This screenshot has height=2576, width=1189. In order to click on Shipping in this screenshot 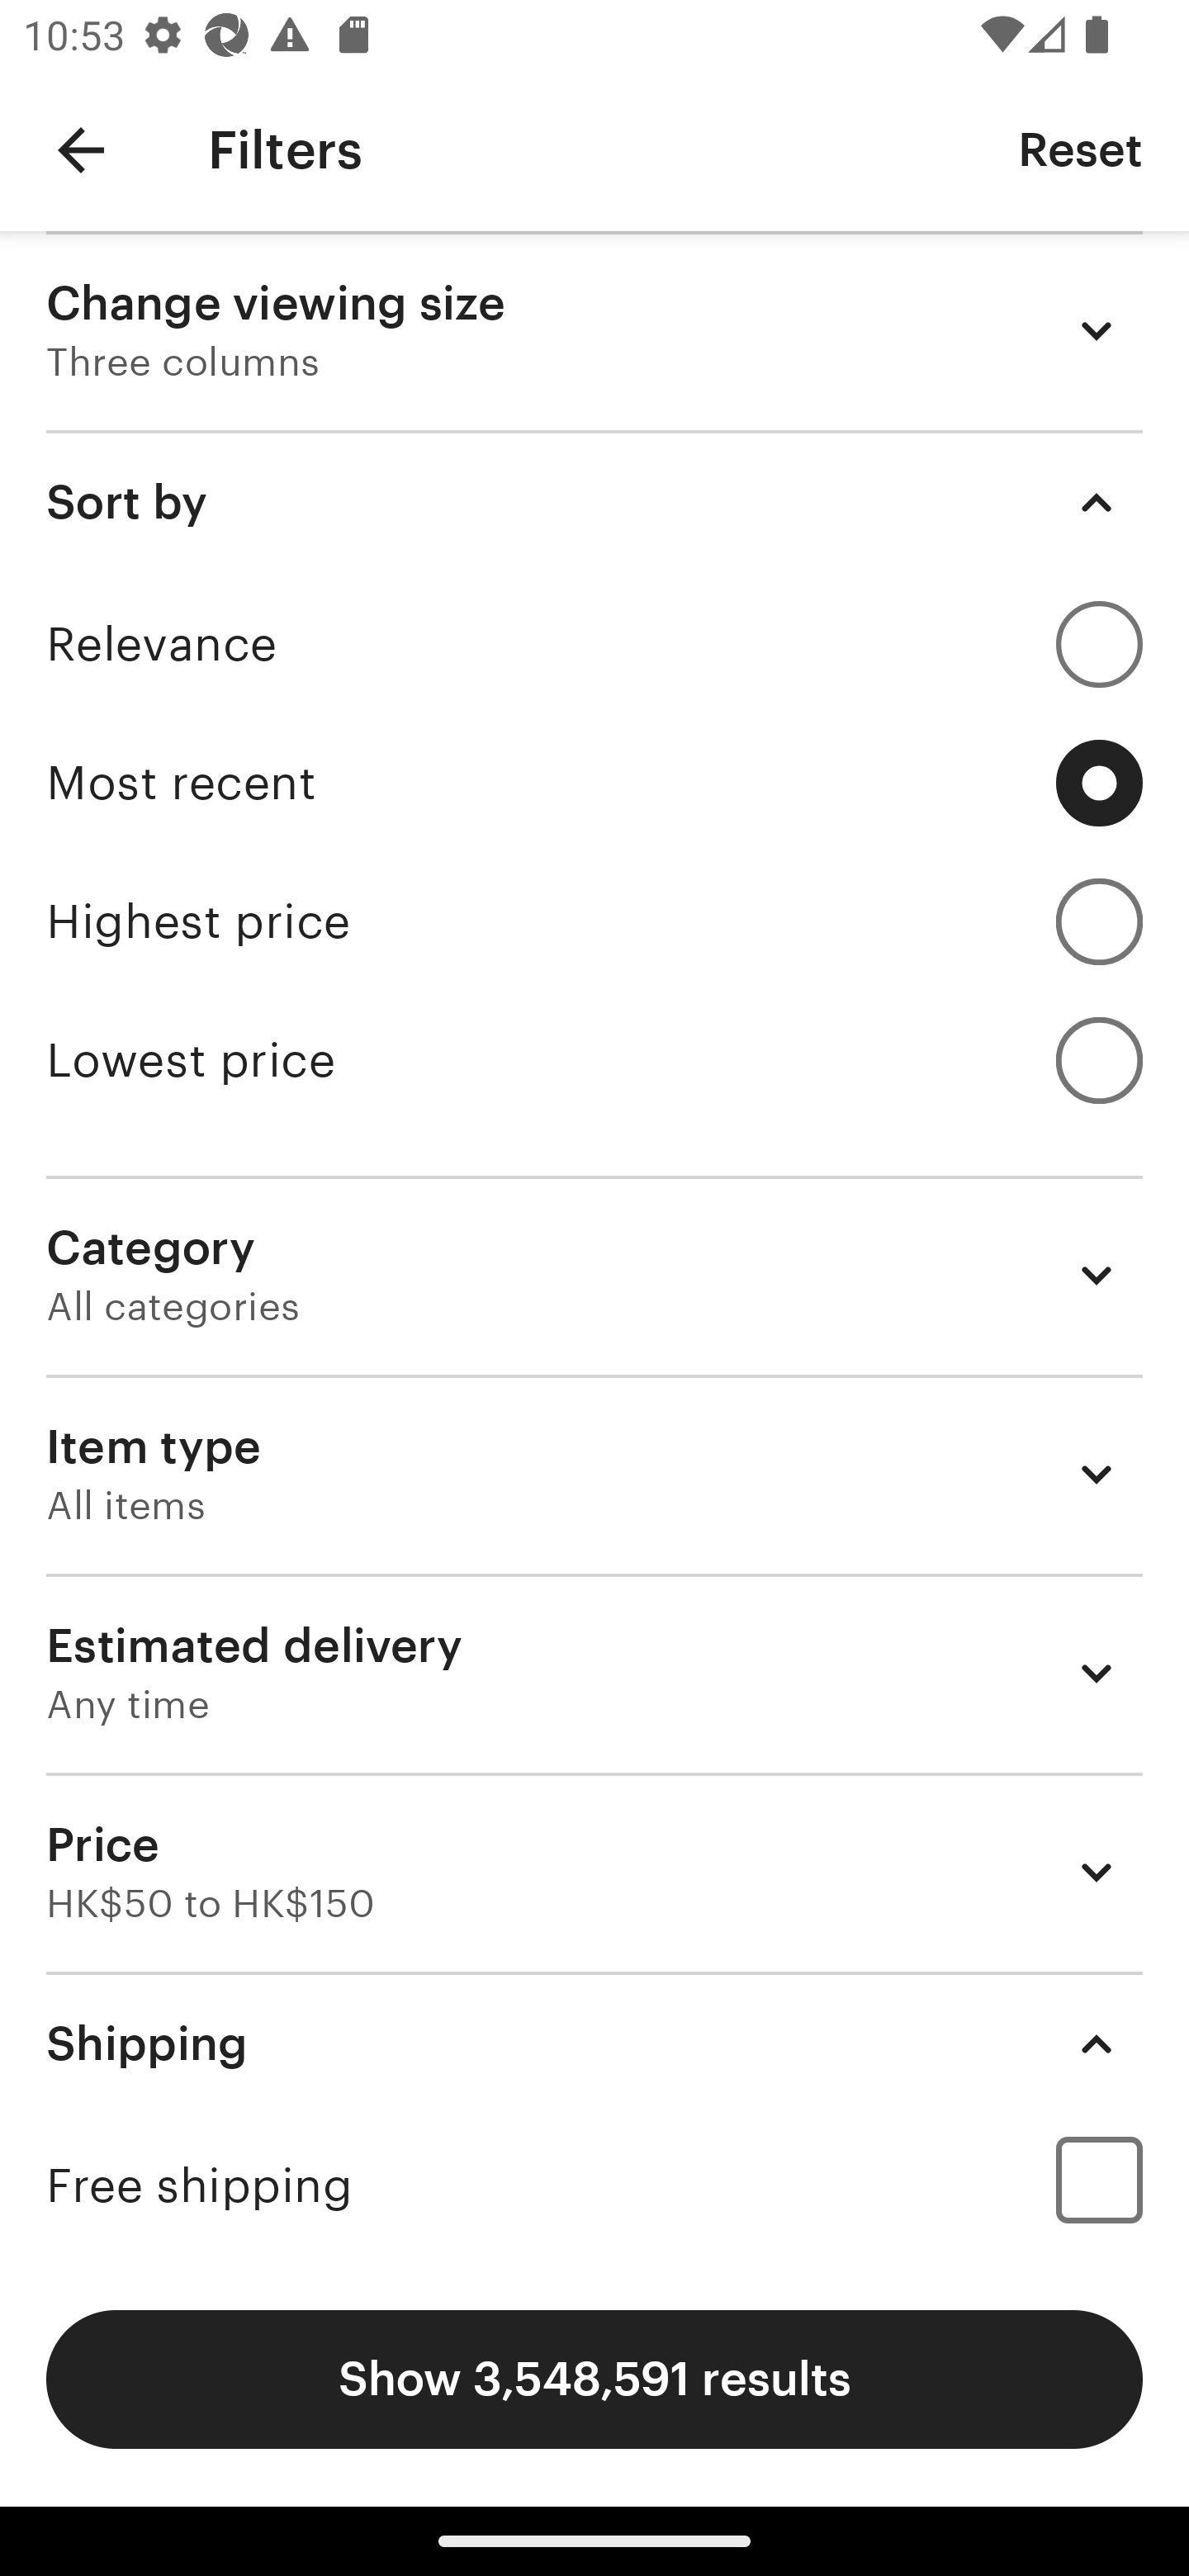, I will do `click(594, 2043)`.